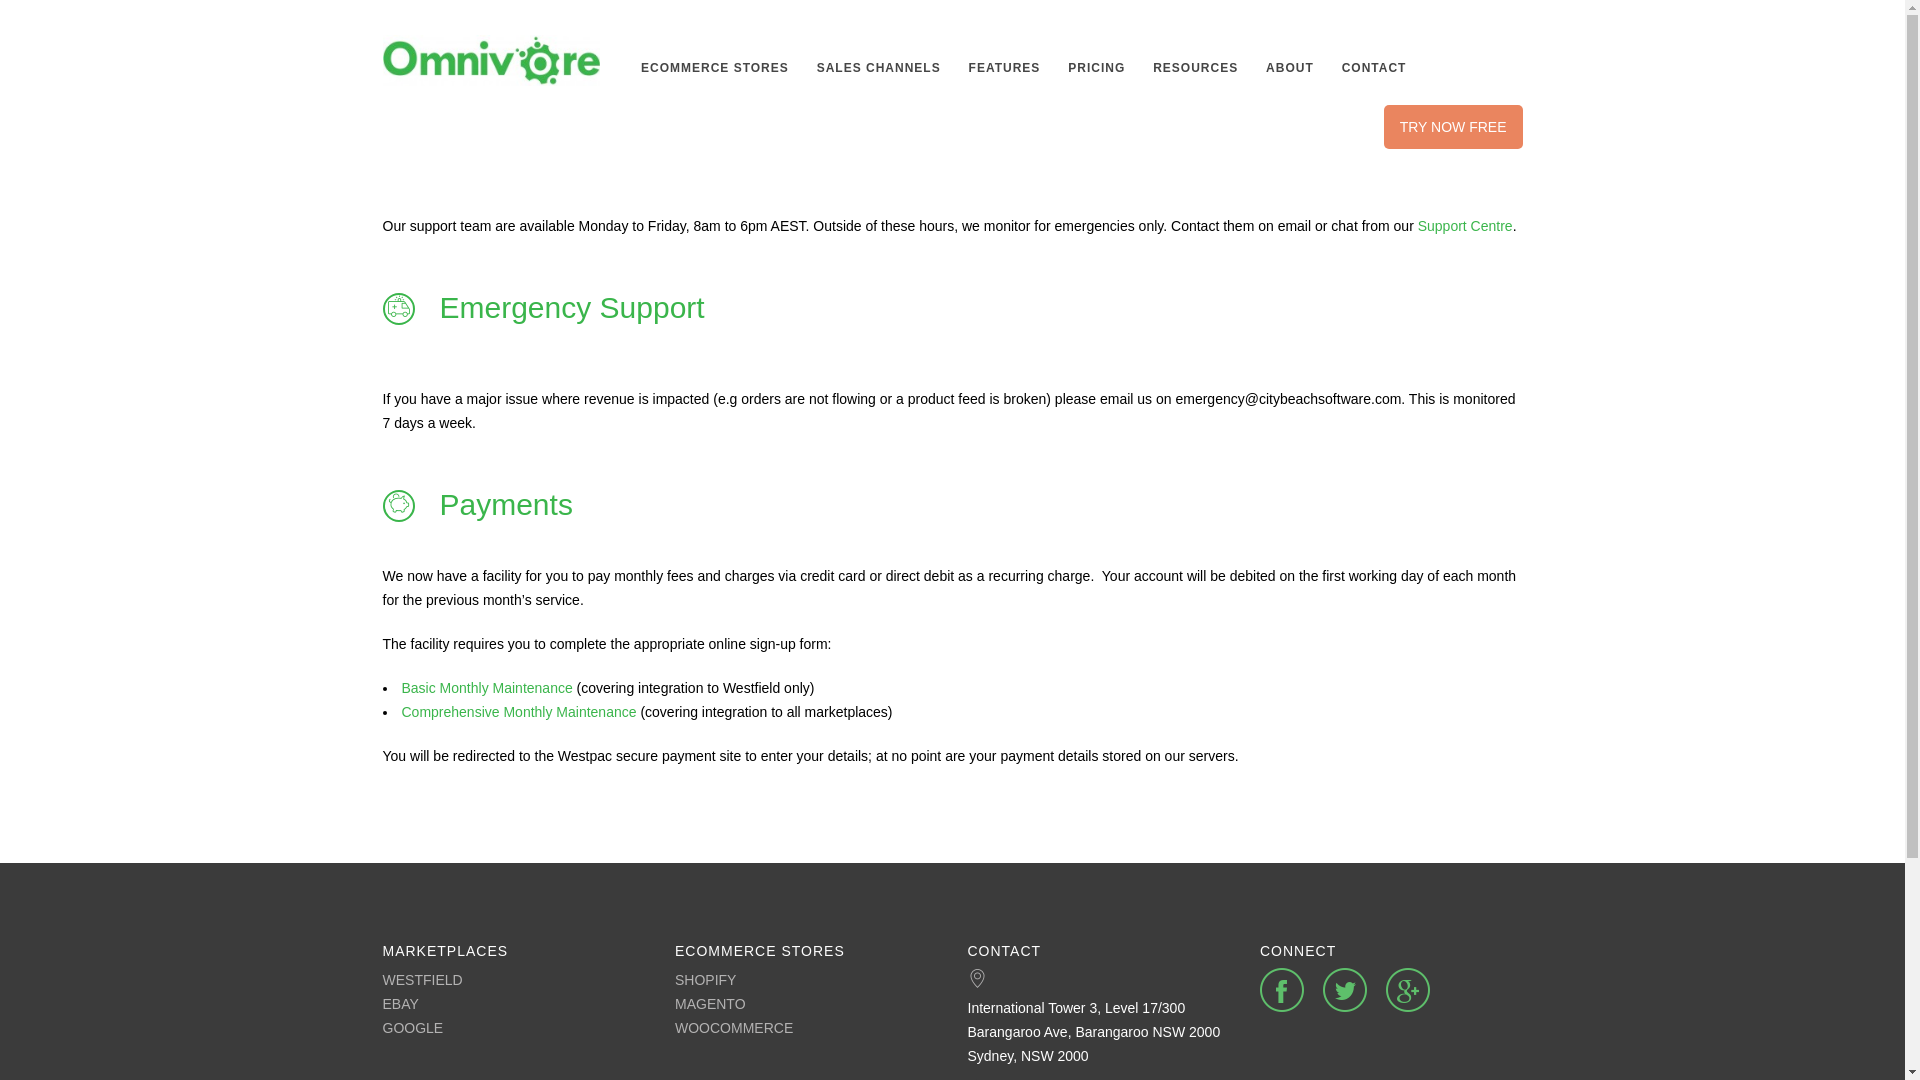  Describe the element at coordinates (520, 712) in the screenshot. I see `Comprehensive Monthly Maintenance` at that location.